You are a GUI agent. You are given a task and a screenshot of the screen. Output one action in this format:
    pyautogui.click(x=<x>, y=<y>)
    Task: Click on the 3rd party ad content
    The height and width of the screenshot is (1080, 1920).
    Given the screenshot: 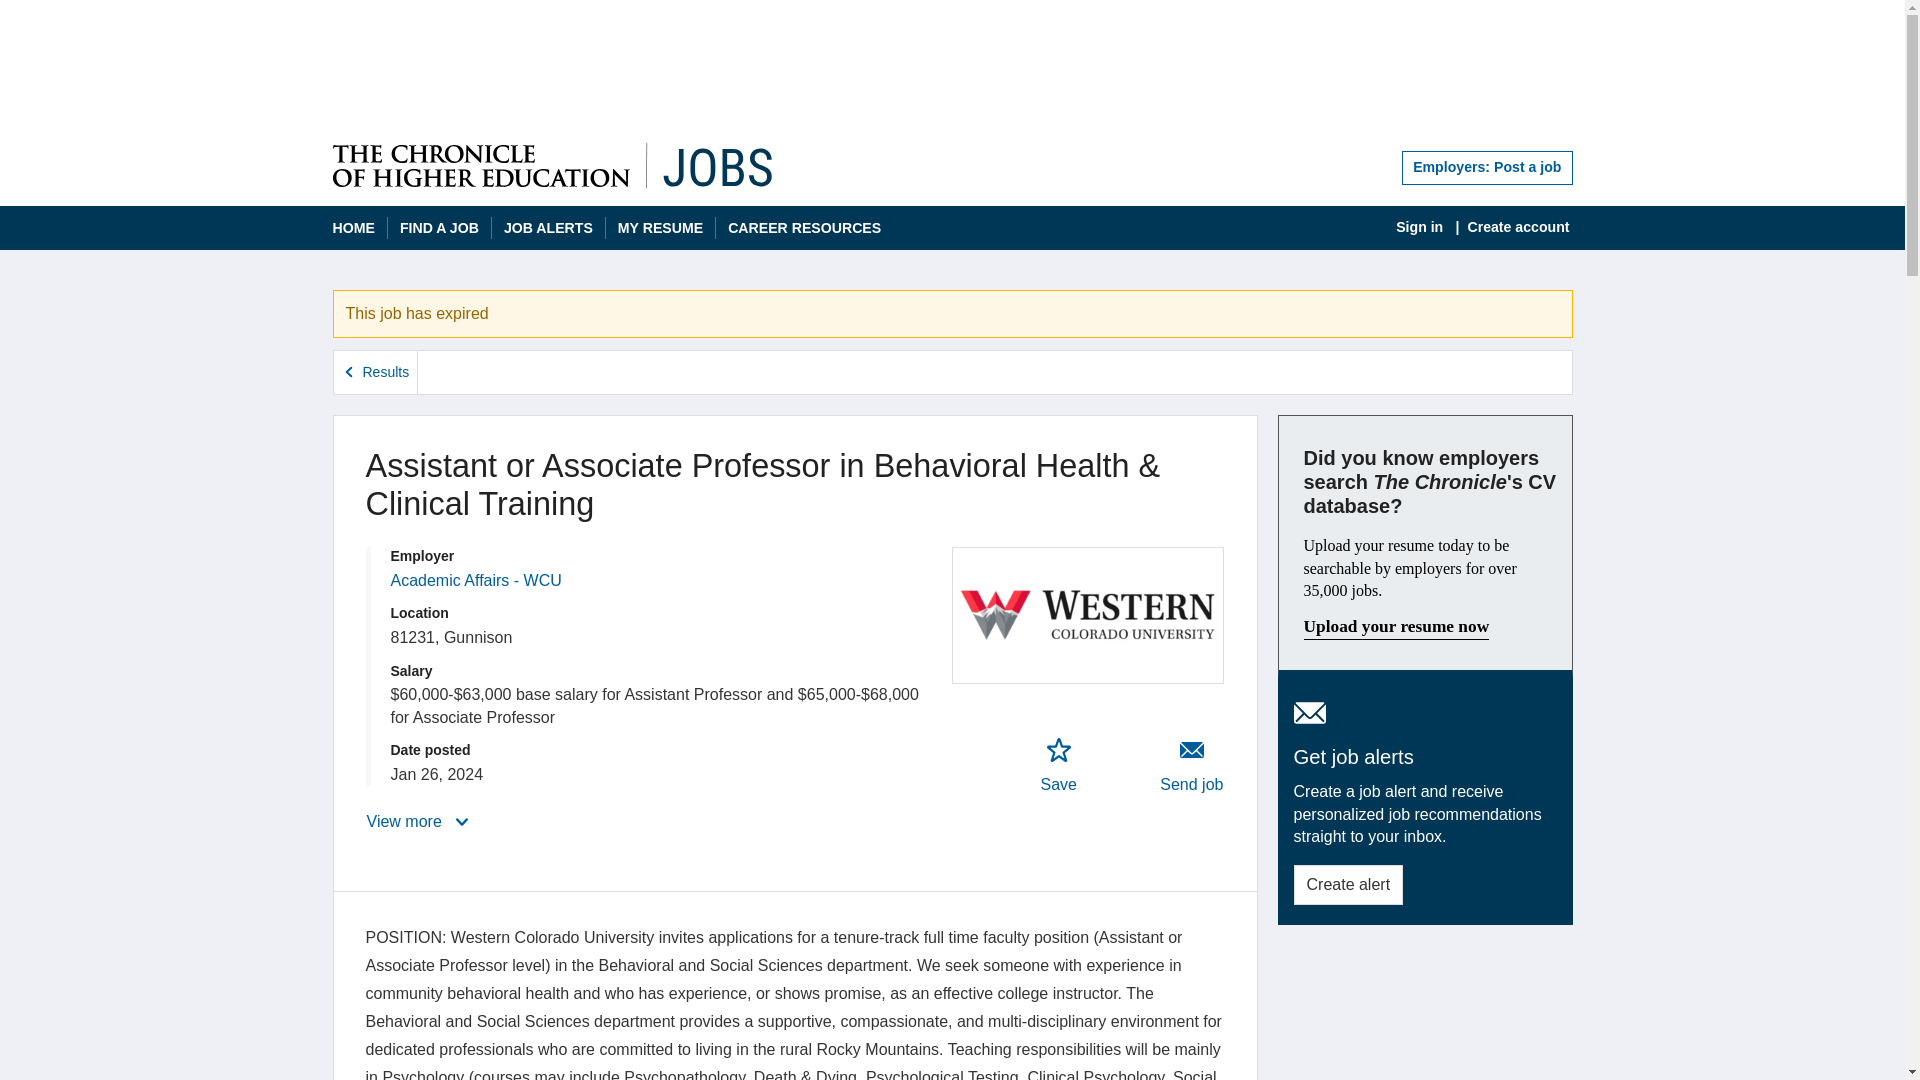 What is the action you would take?
    pyautogui.click(x=952, y=66)
    